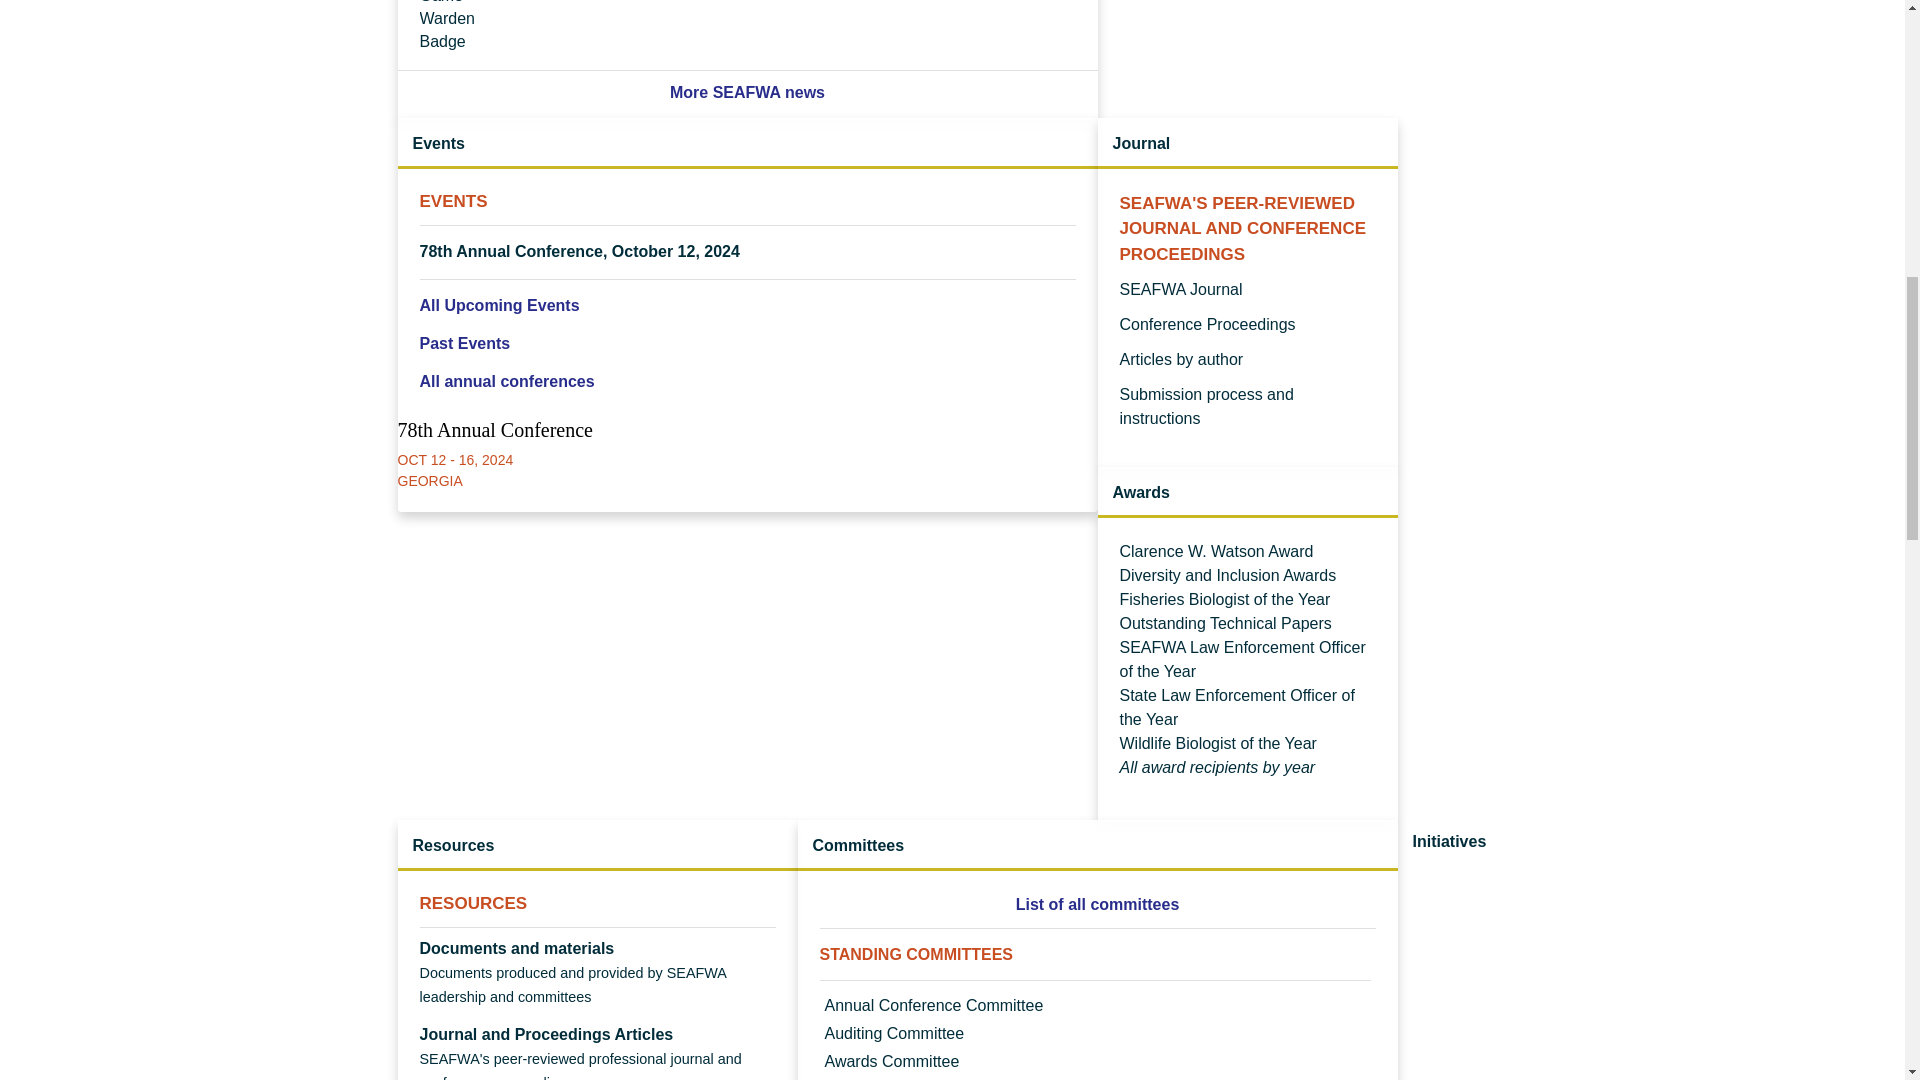 Image resolution: width=1920 pixels, height=1080 pixels. What do you see at coordinates (748, 381) in the screenshot?
I see `All annual conferences` at bounding box center [748, 381].